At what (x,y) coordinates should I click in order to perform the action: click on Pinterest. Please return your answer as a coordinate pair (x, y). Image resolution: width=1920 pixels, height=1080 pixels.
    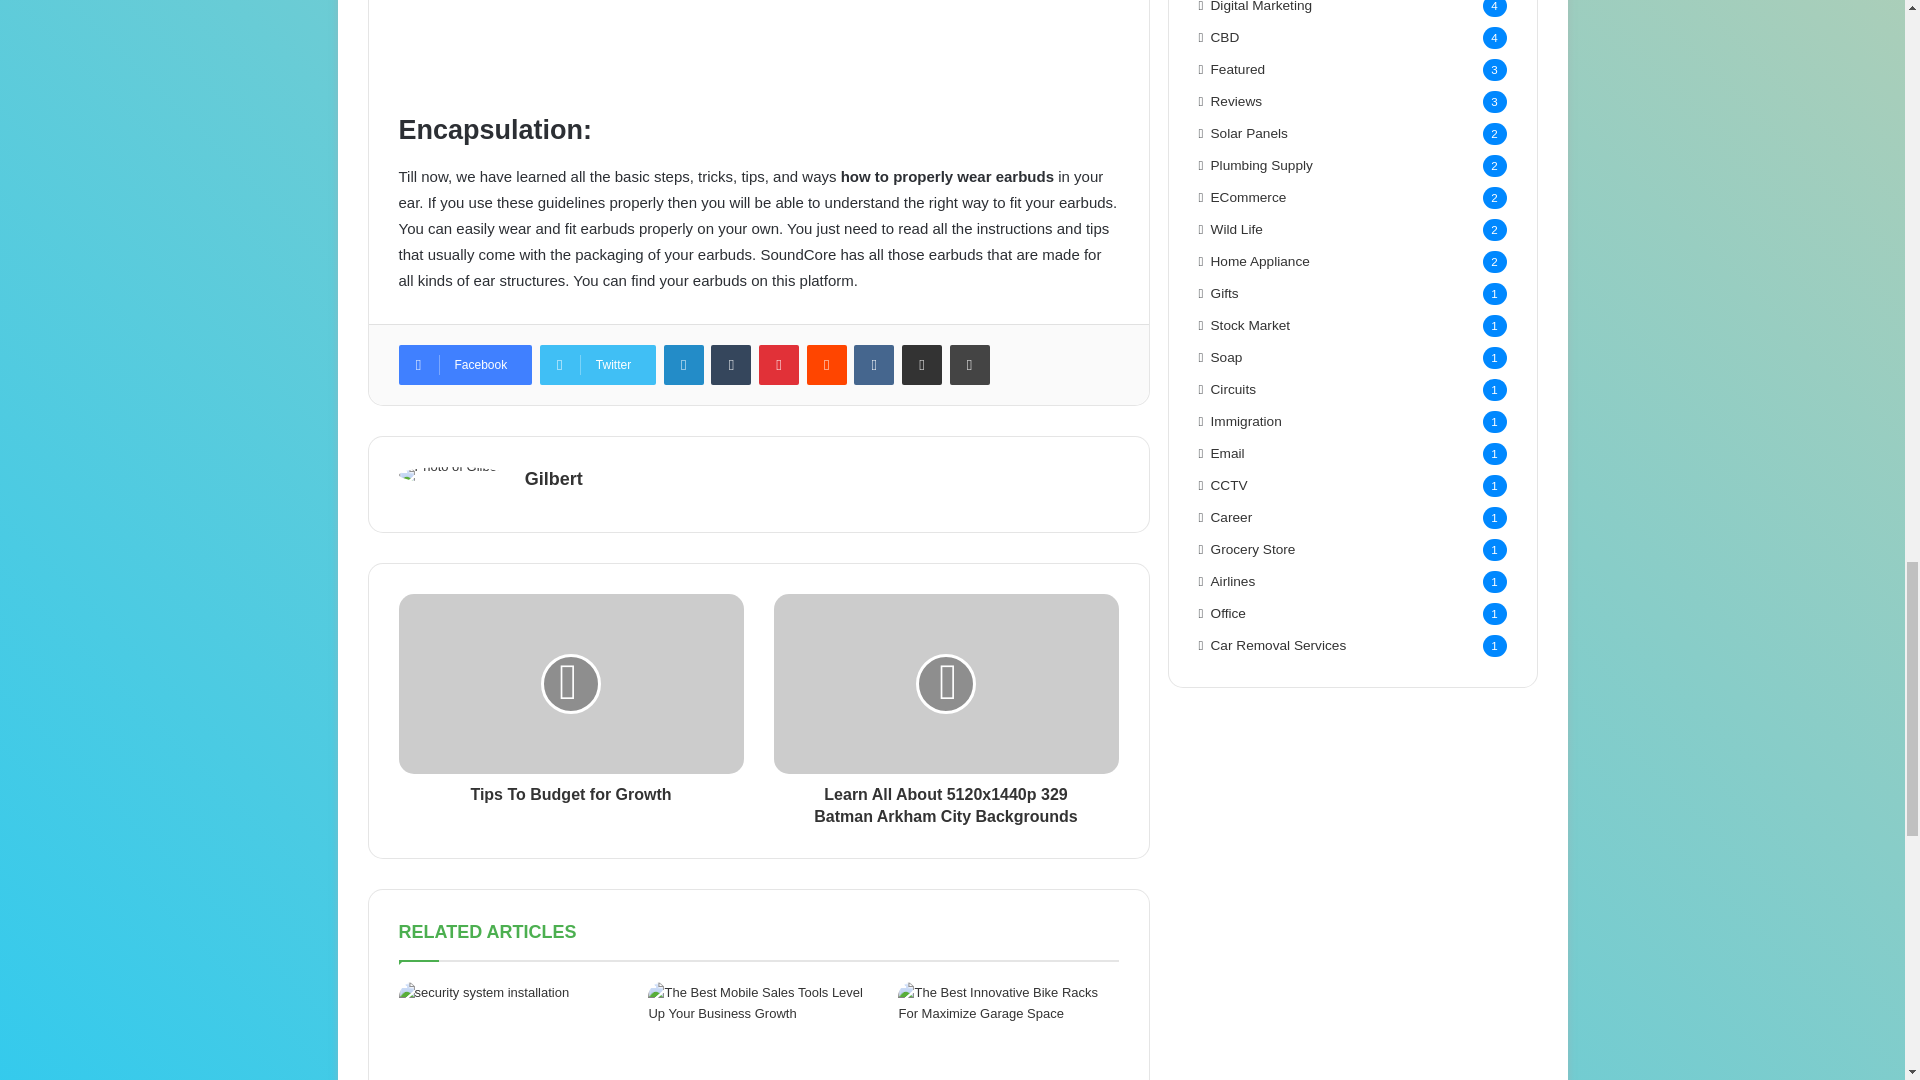
    Looking at the image, I should click on (778, 364).